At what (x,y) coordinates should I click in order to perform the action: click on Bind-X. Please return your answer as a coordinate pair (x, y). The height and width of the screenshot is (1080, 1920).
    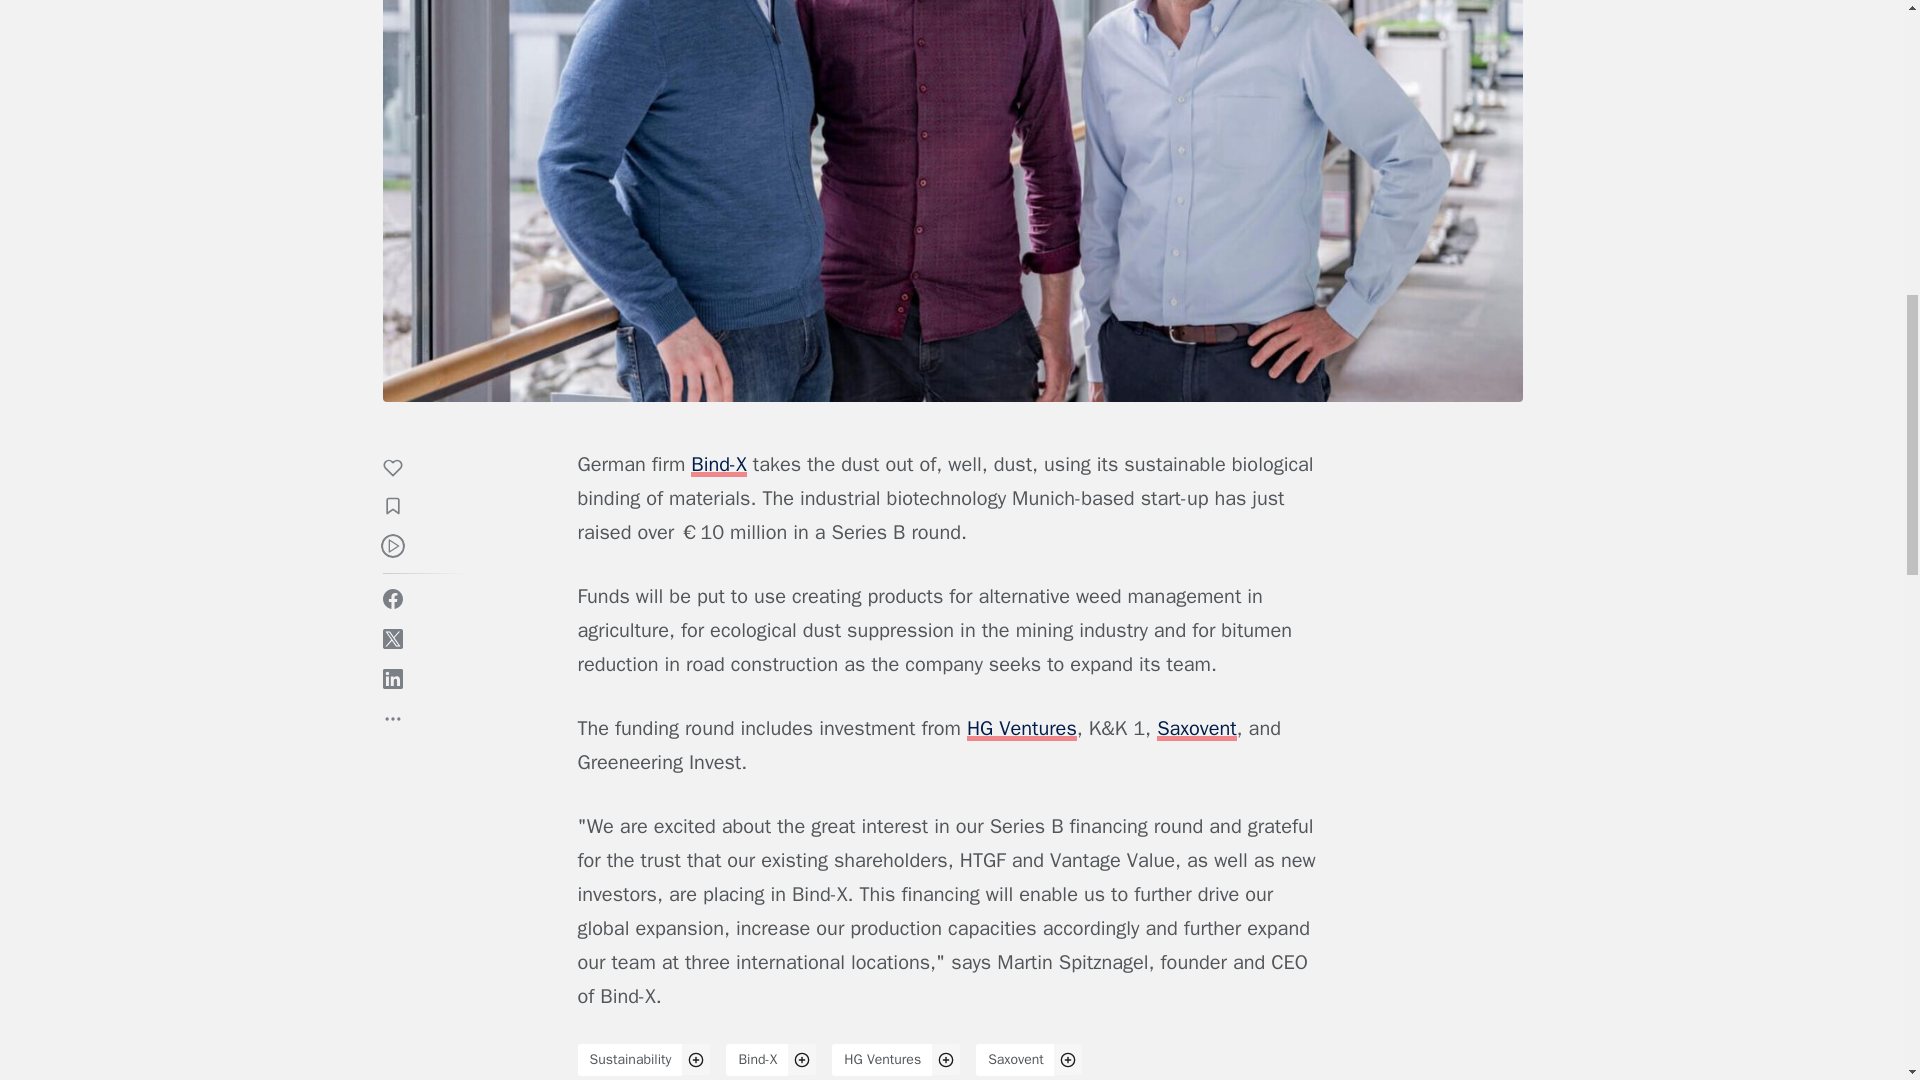
    Looking at the image, I should click on (757, 1060).